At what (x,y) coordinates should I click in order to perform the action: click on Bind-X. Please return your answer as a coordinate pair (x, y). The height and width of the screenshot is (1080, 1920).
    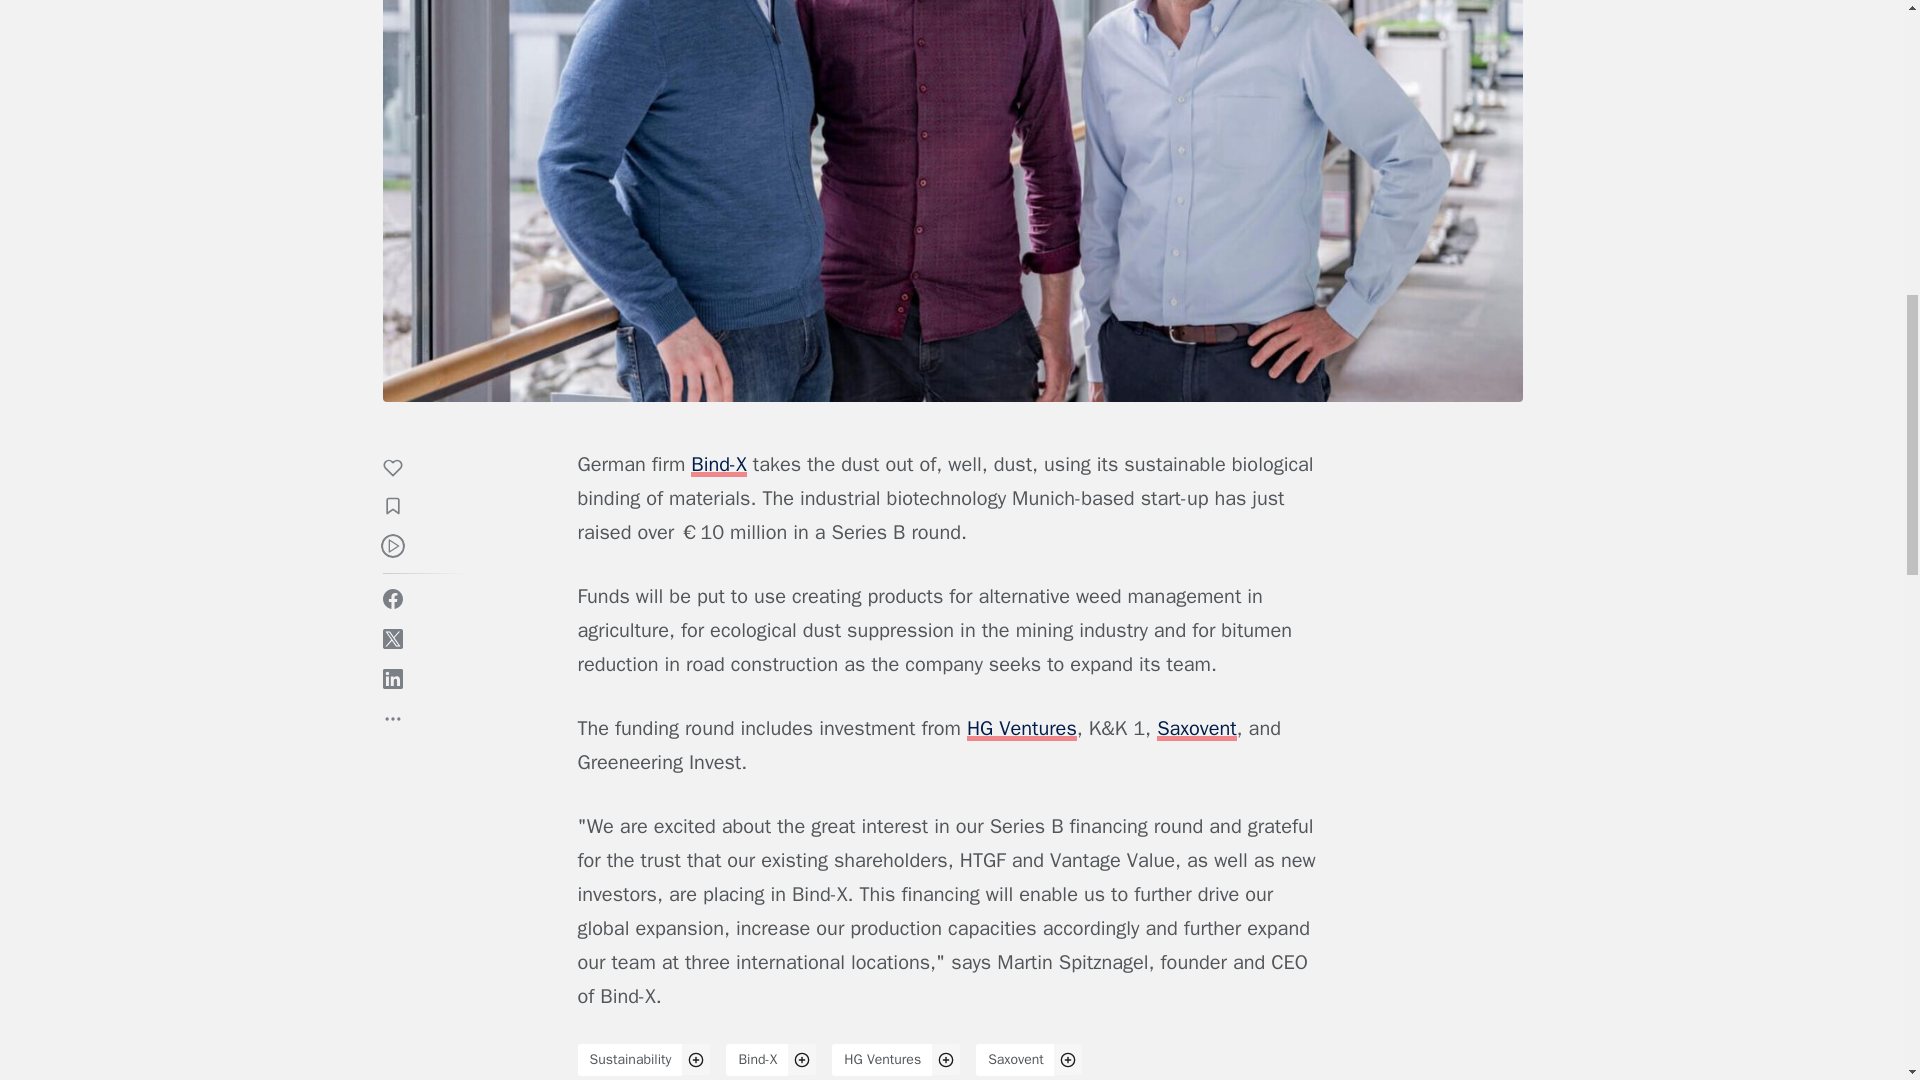
    Looking at the image, I should click on (757, 1060).